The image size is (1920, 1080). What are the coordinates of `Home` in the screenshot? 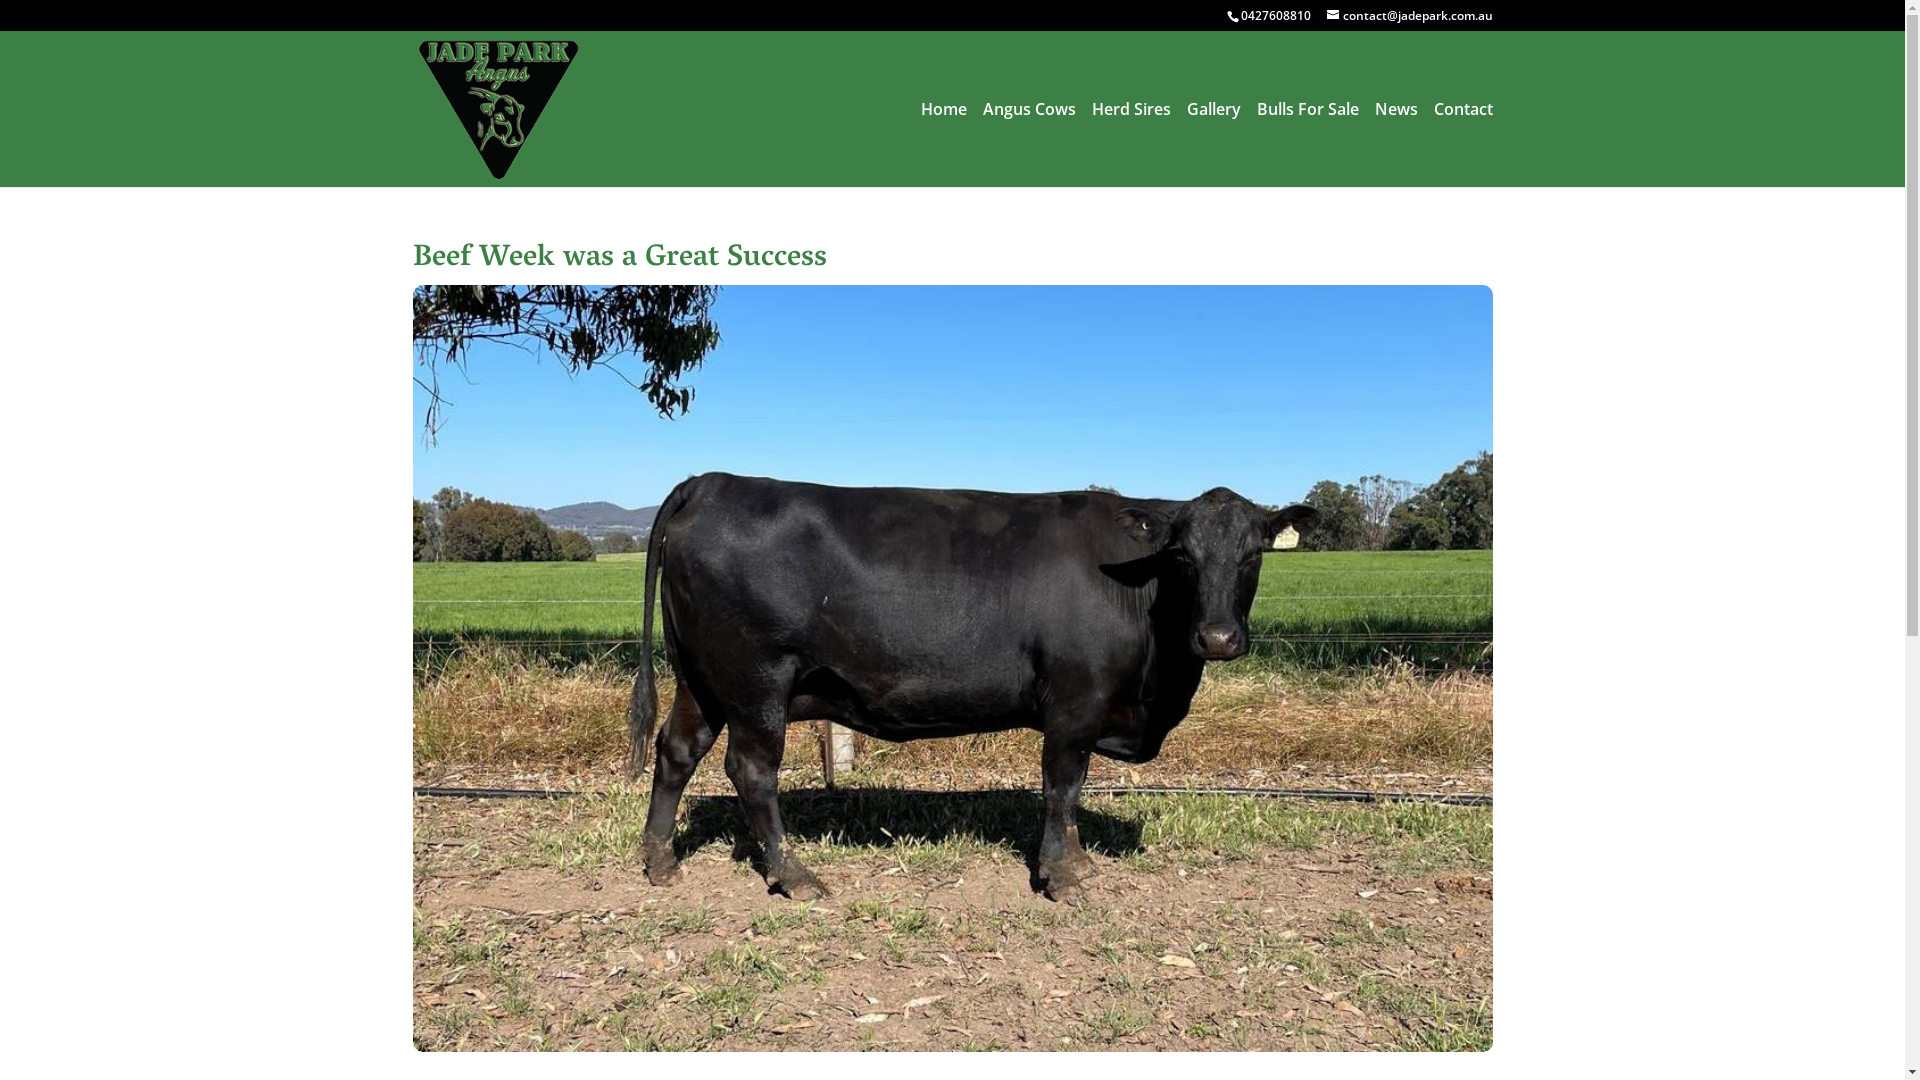 It's located at (943, 144).